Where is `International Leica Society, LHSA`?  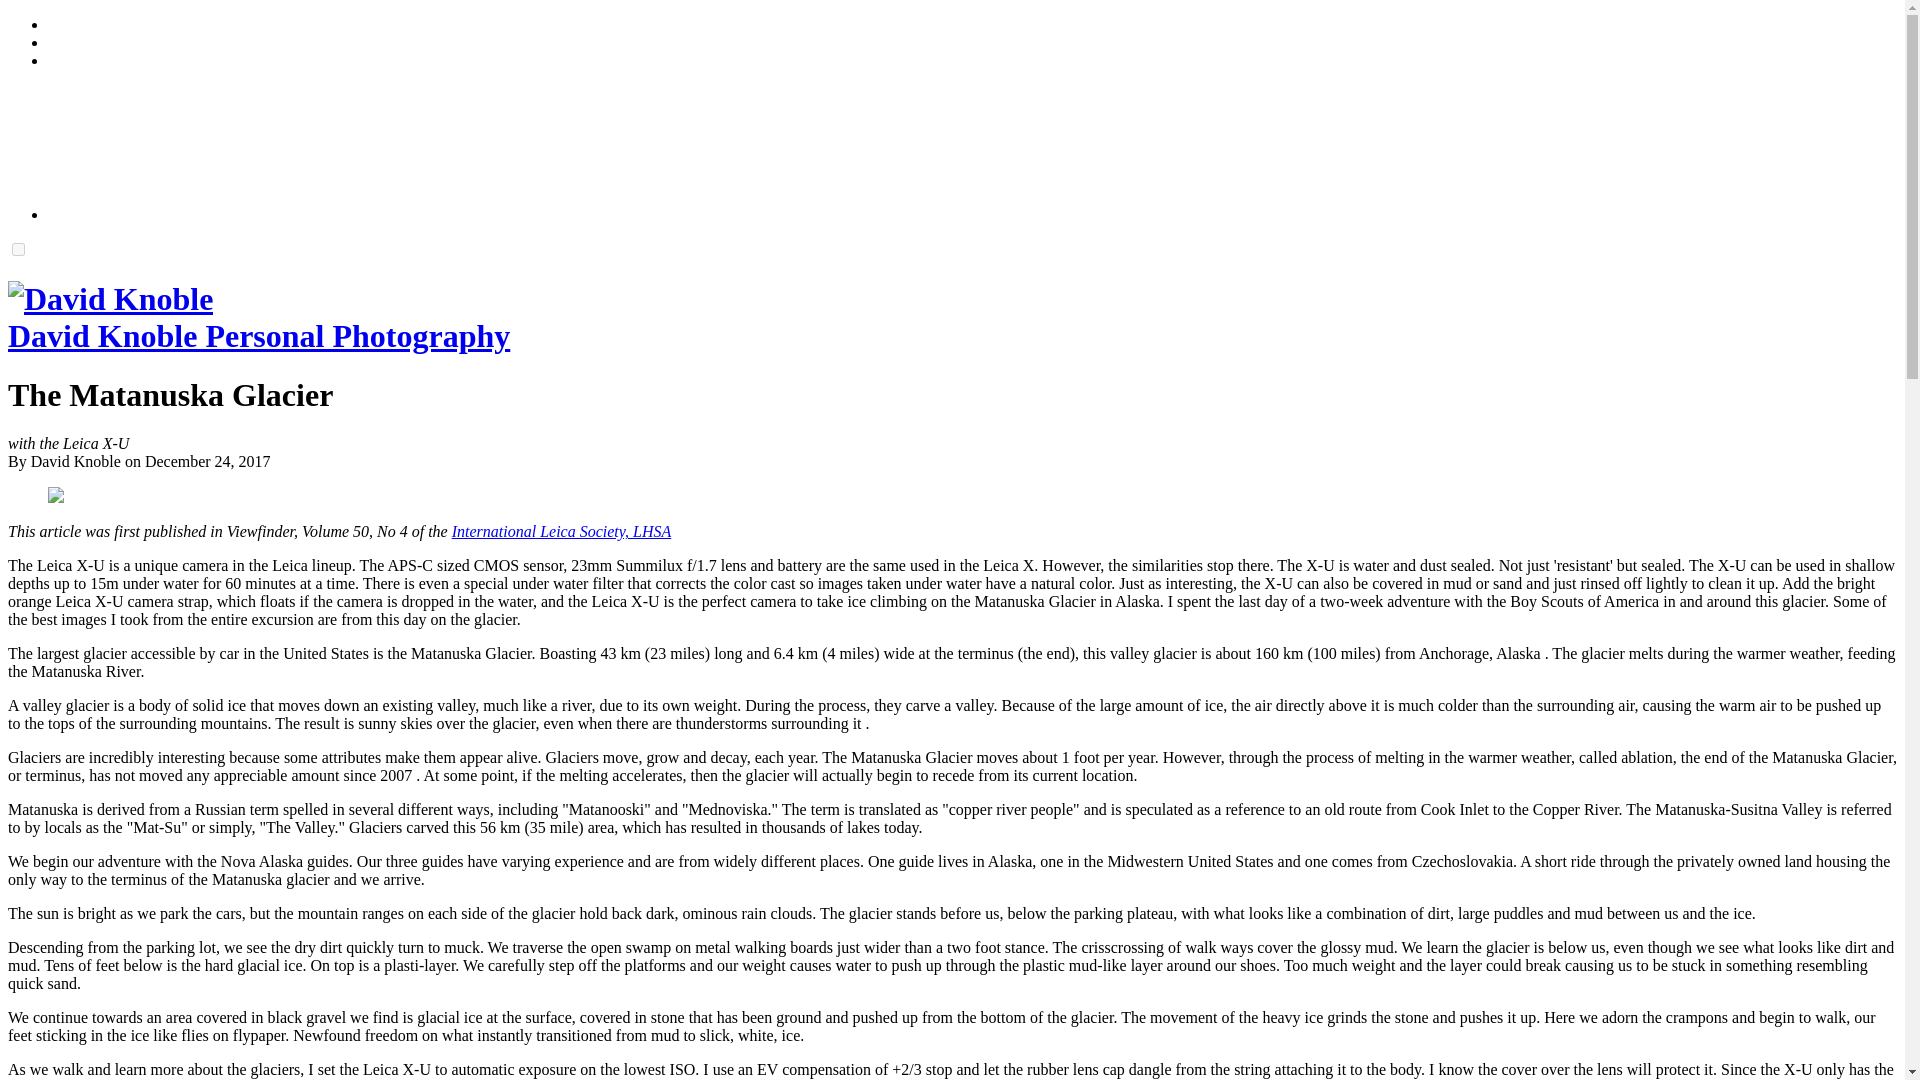
International Leica Society, LHSA is located at coordinates (562, 531).